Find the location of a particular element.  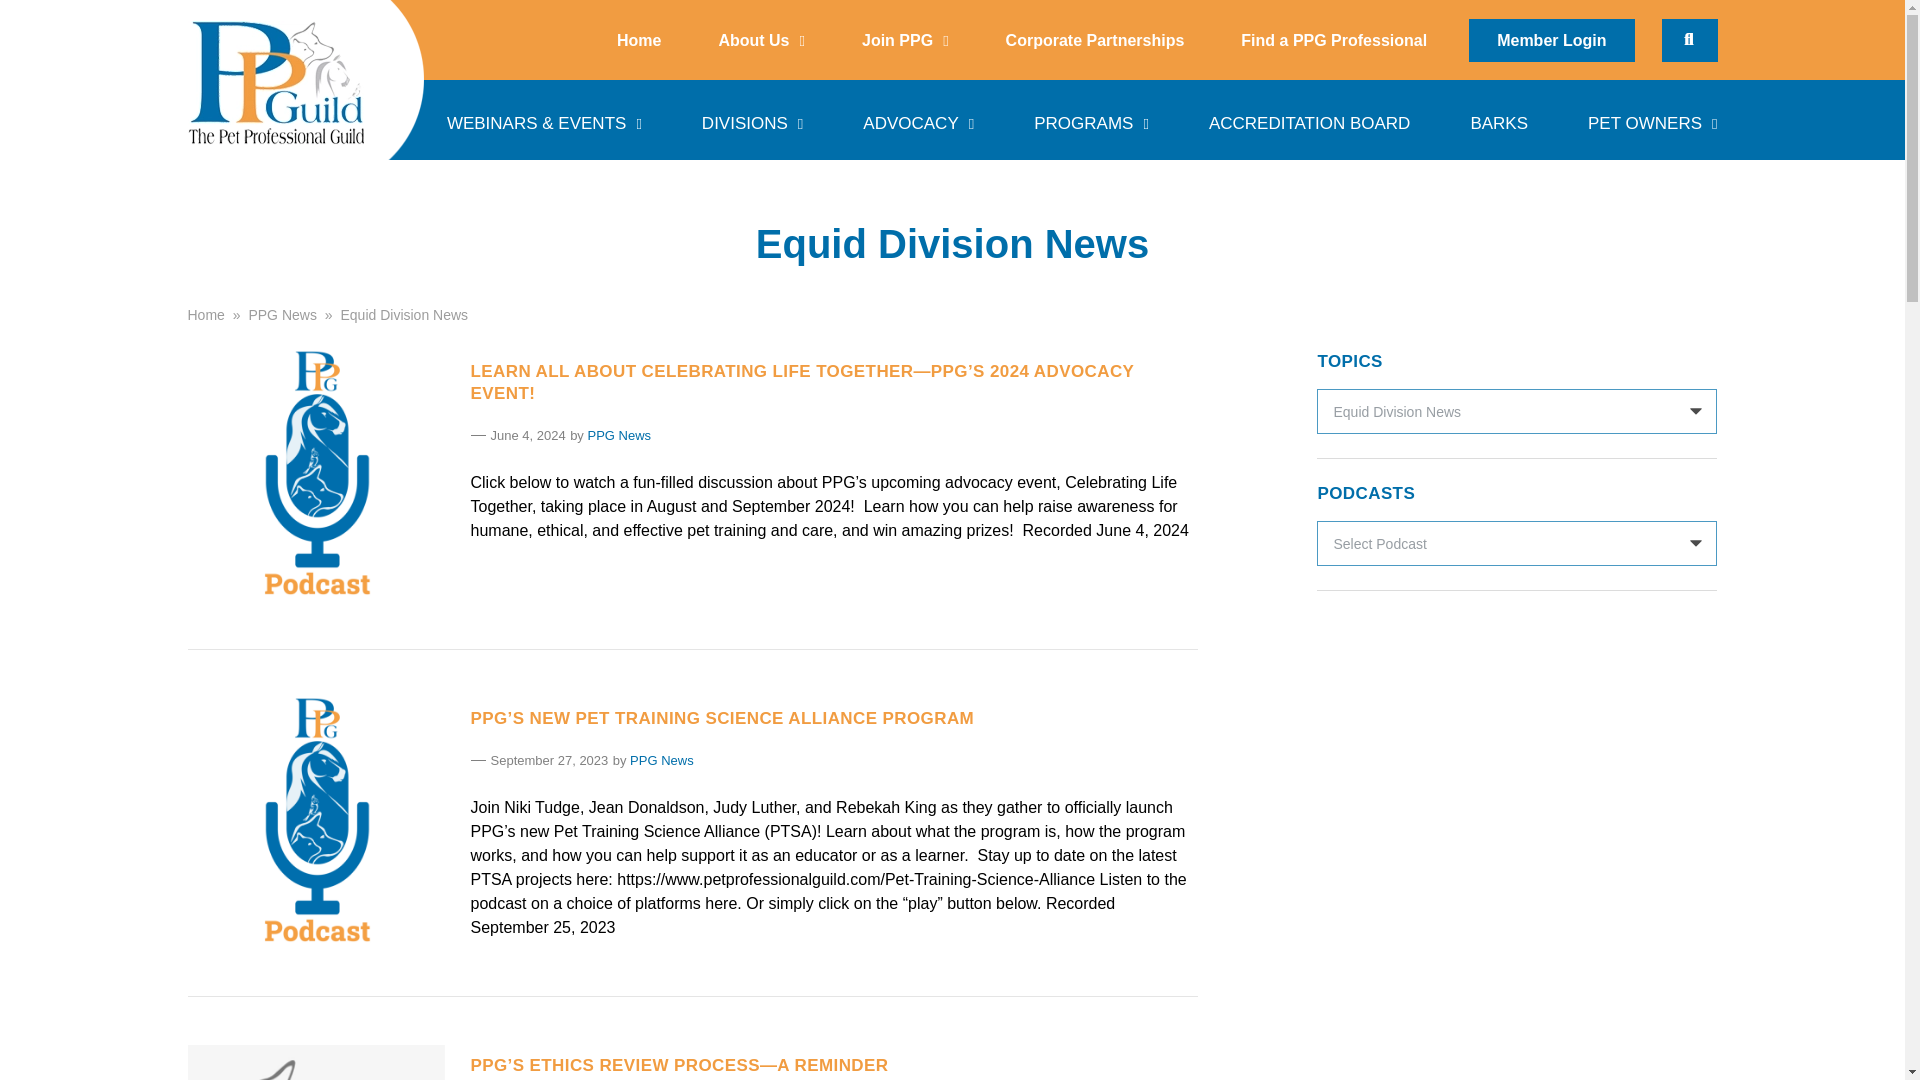

Go to Pet Professional Guild. is located at coordinates (206, 313).